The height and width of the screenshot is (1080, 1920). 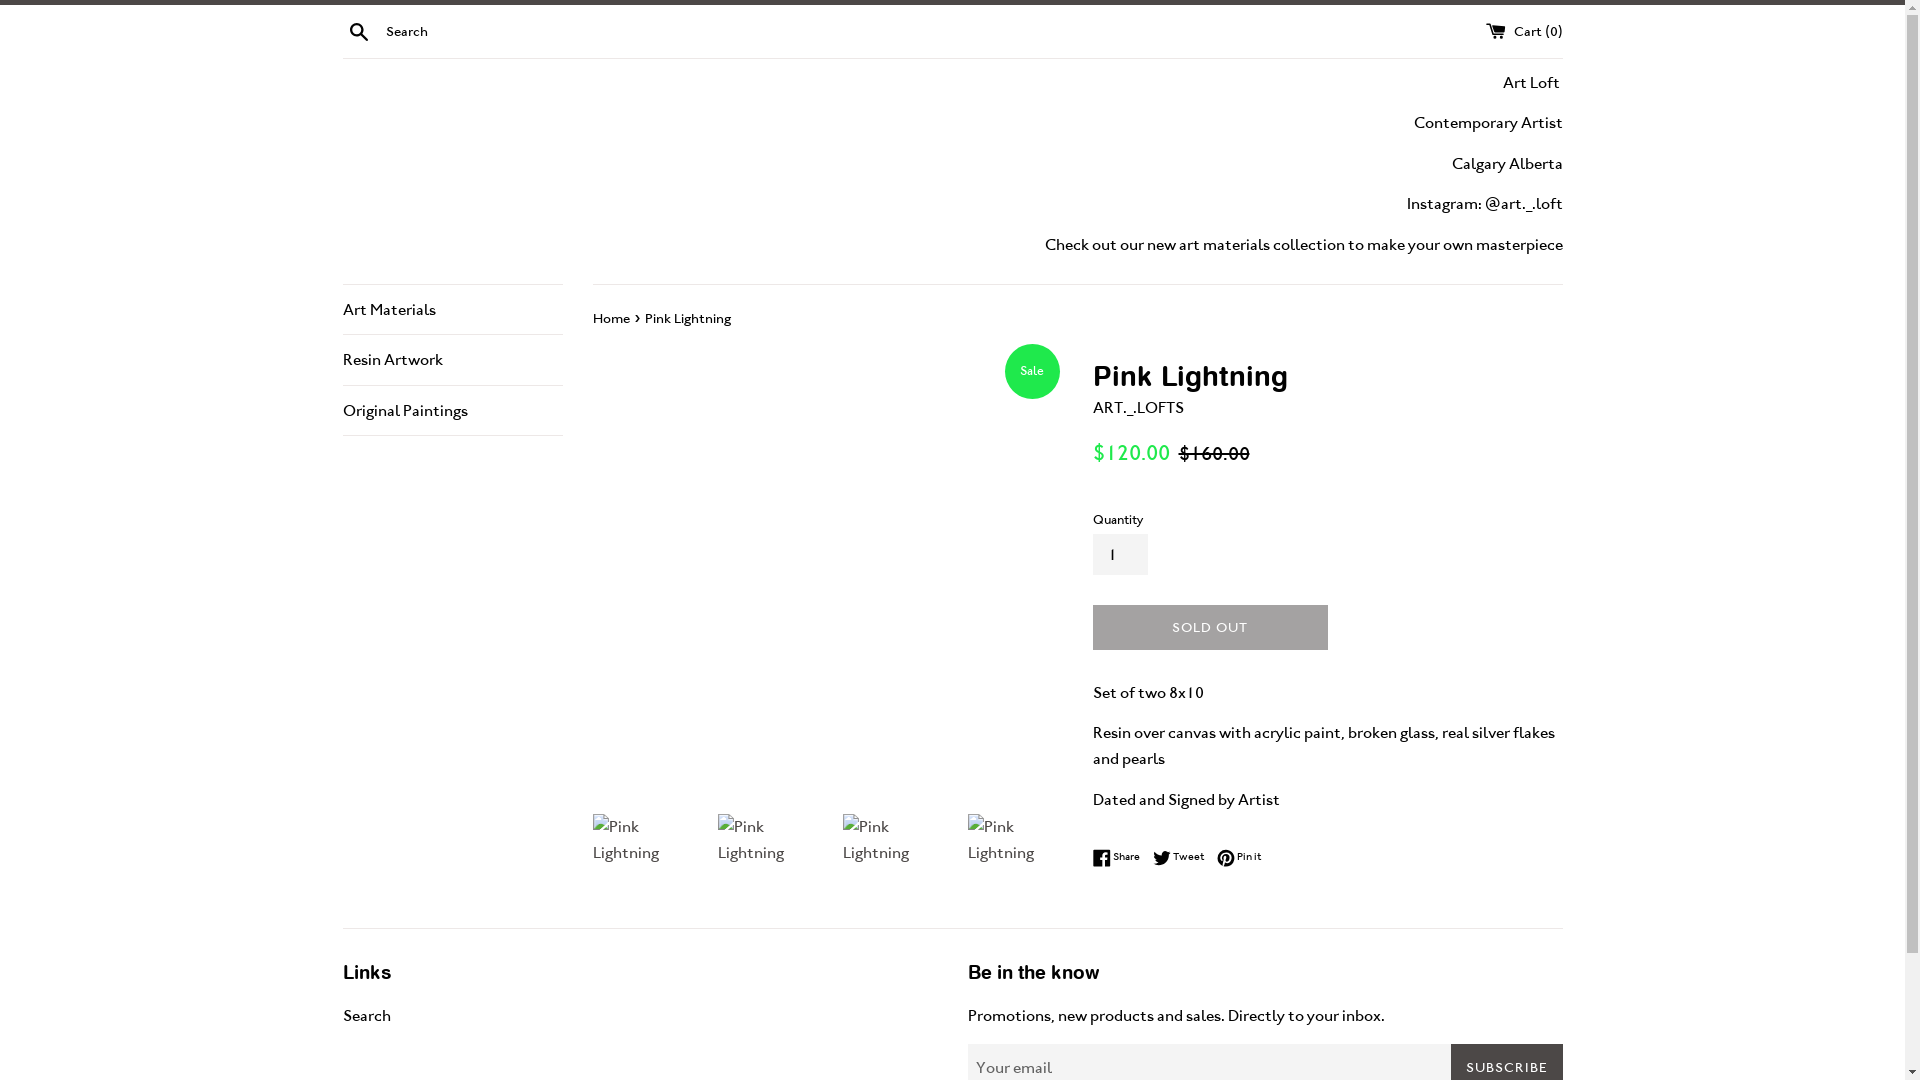 I want to click on Original Paintings, so click(x=452, y=411).